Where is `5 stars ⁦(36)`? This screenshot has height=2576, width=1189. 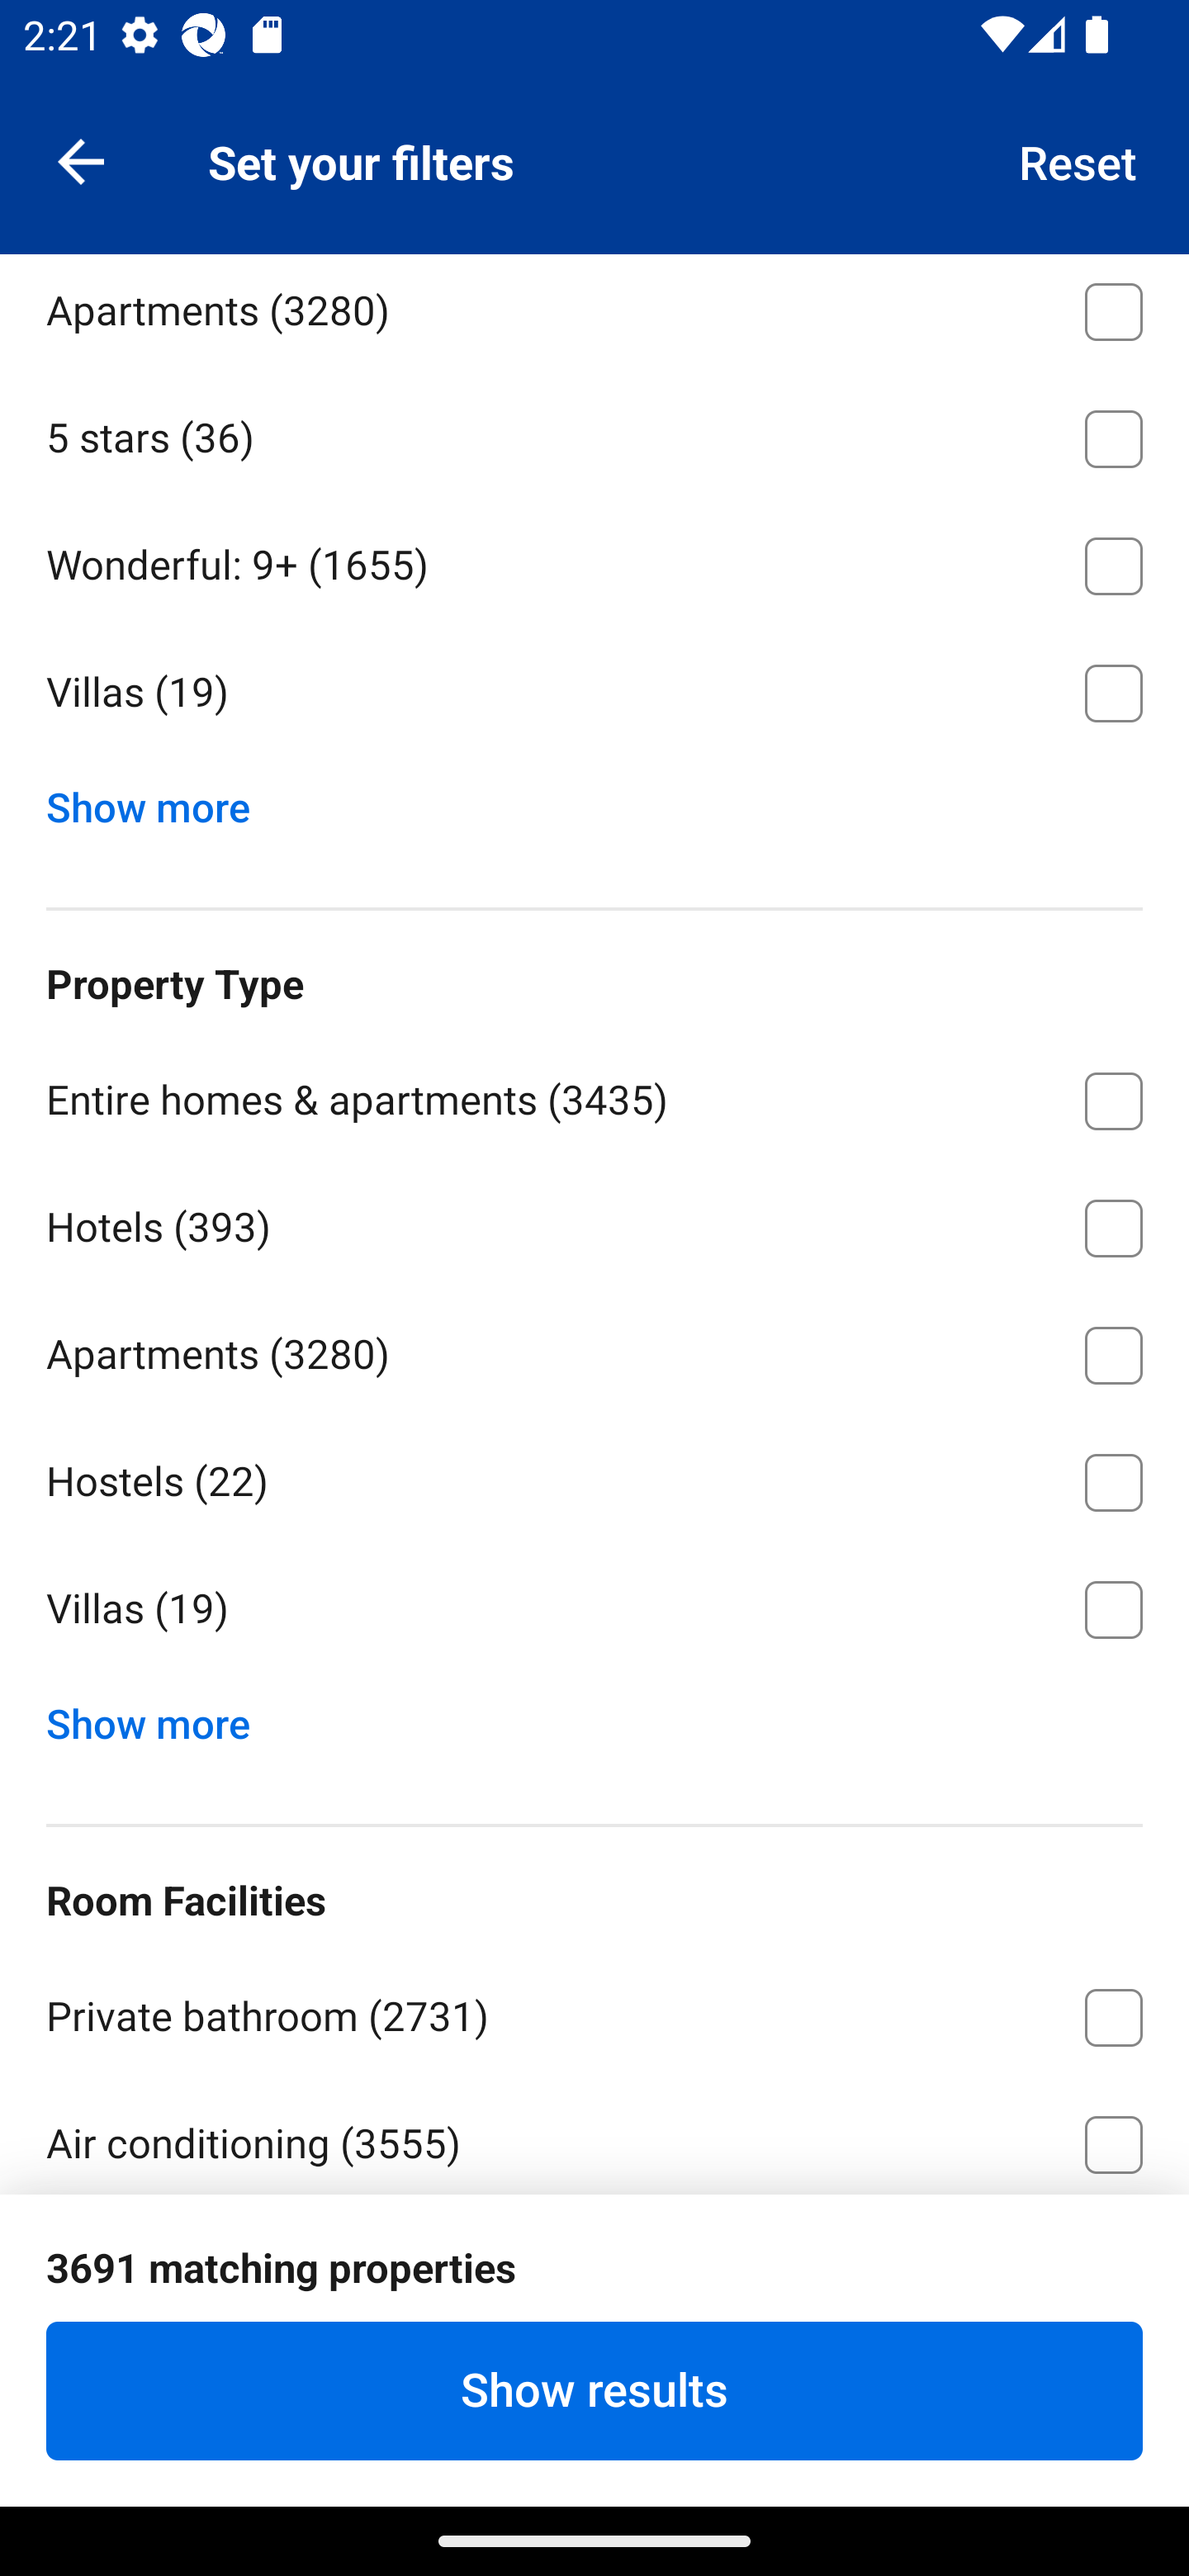
5 stars ⁦(36) is located at coordinates (594, 434).